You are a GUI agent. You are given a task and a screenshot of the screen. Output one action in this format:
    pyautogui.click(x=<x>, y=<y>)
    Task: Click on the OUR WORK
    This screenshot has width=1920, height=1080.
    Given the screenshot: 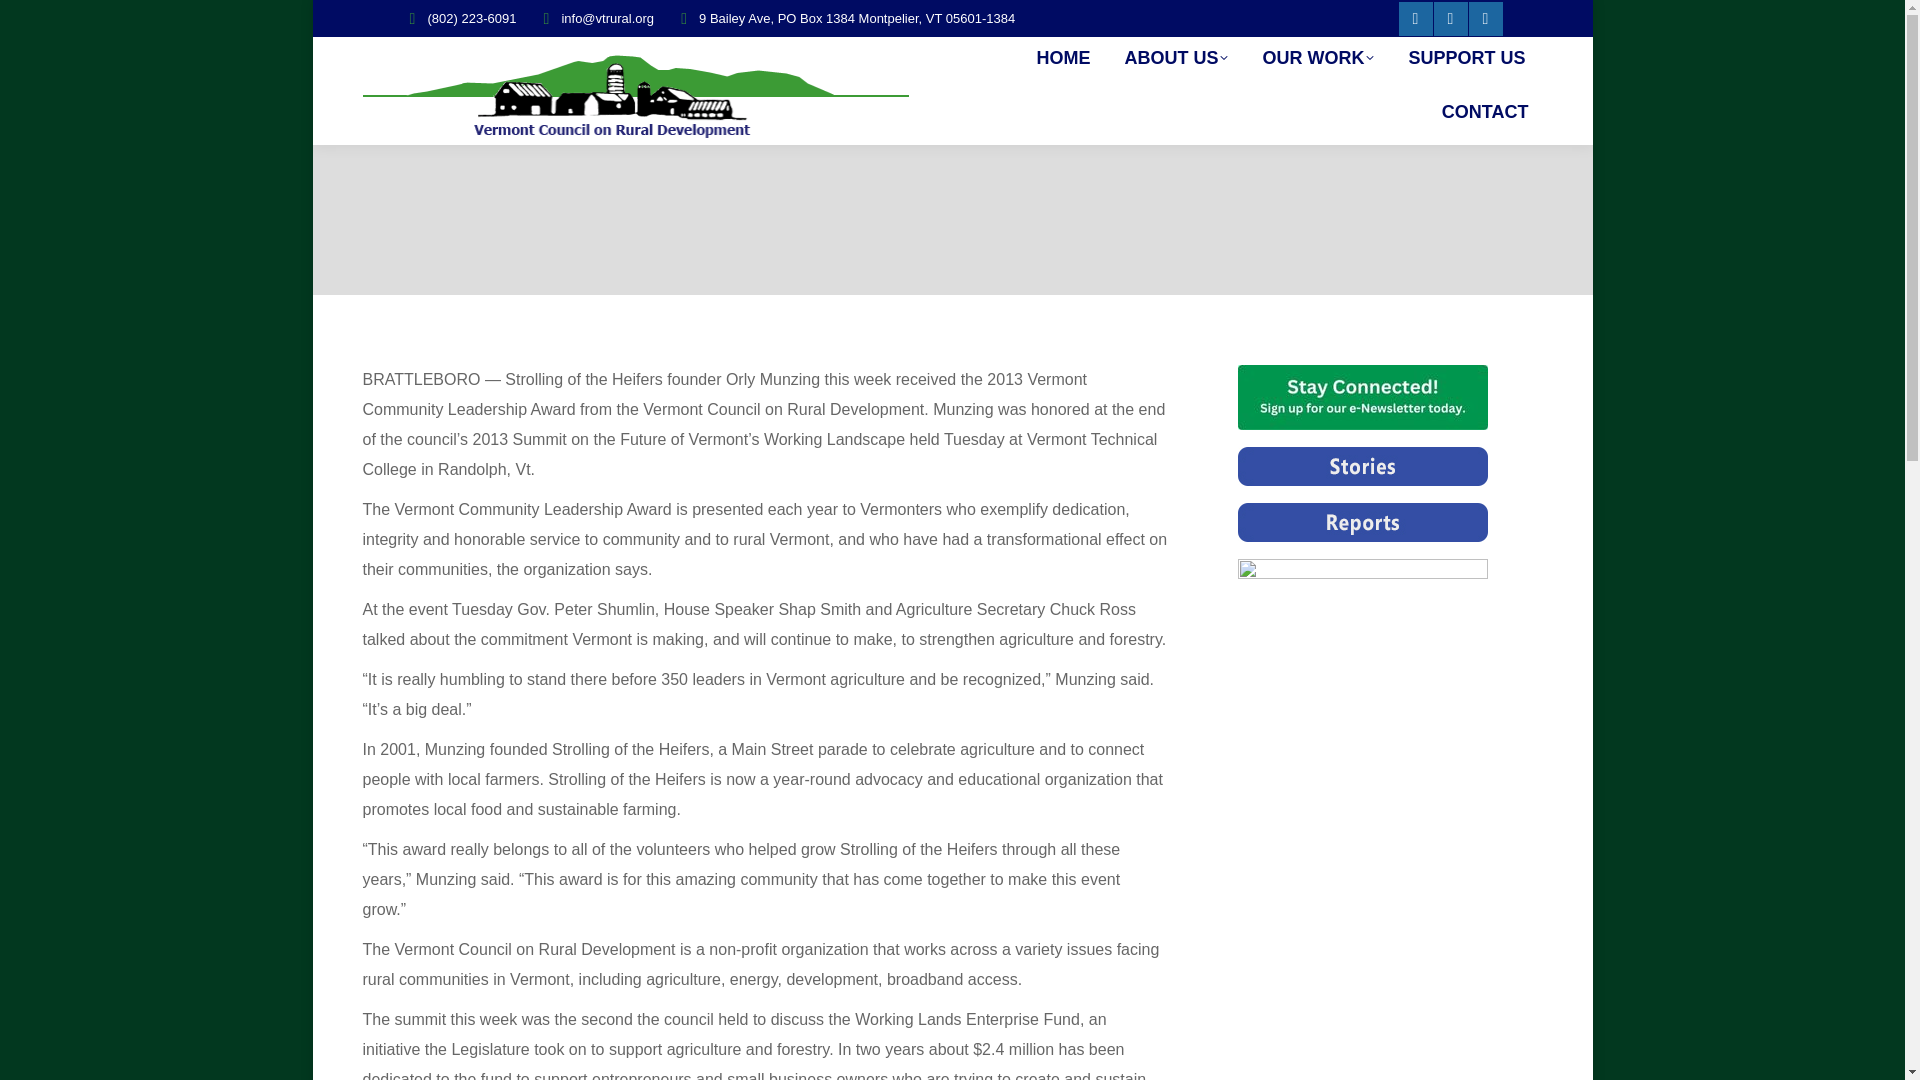 What is the action you would take?
    pyautogui.click(x=1318, y=57)
    